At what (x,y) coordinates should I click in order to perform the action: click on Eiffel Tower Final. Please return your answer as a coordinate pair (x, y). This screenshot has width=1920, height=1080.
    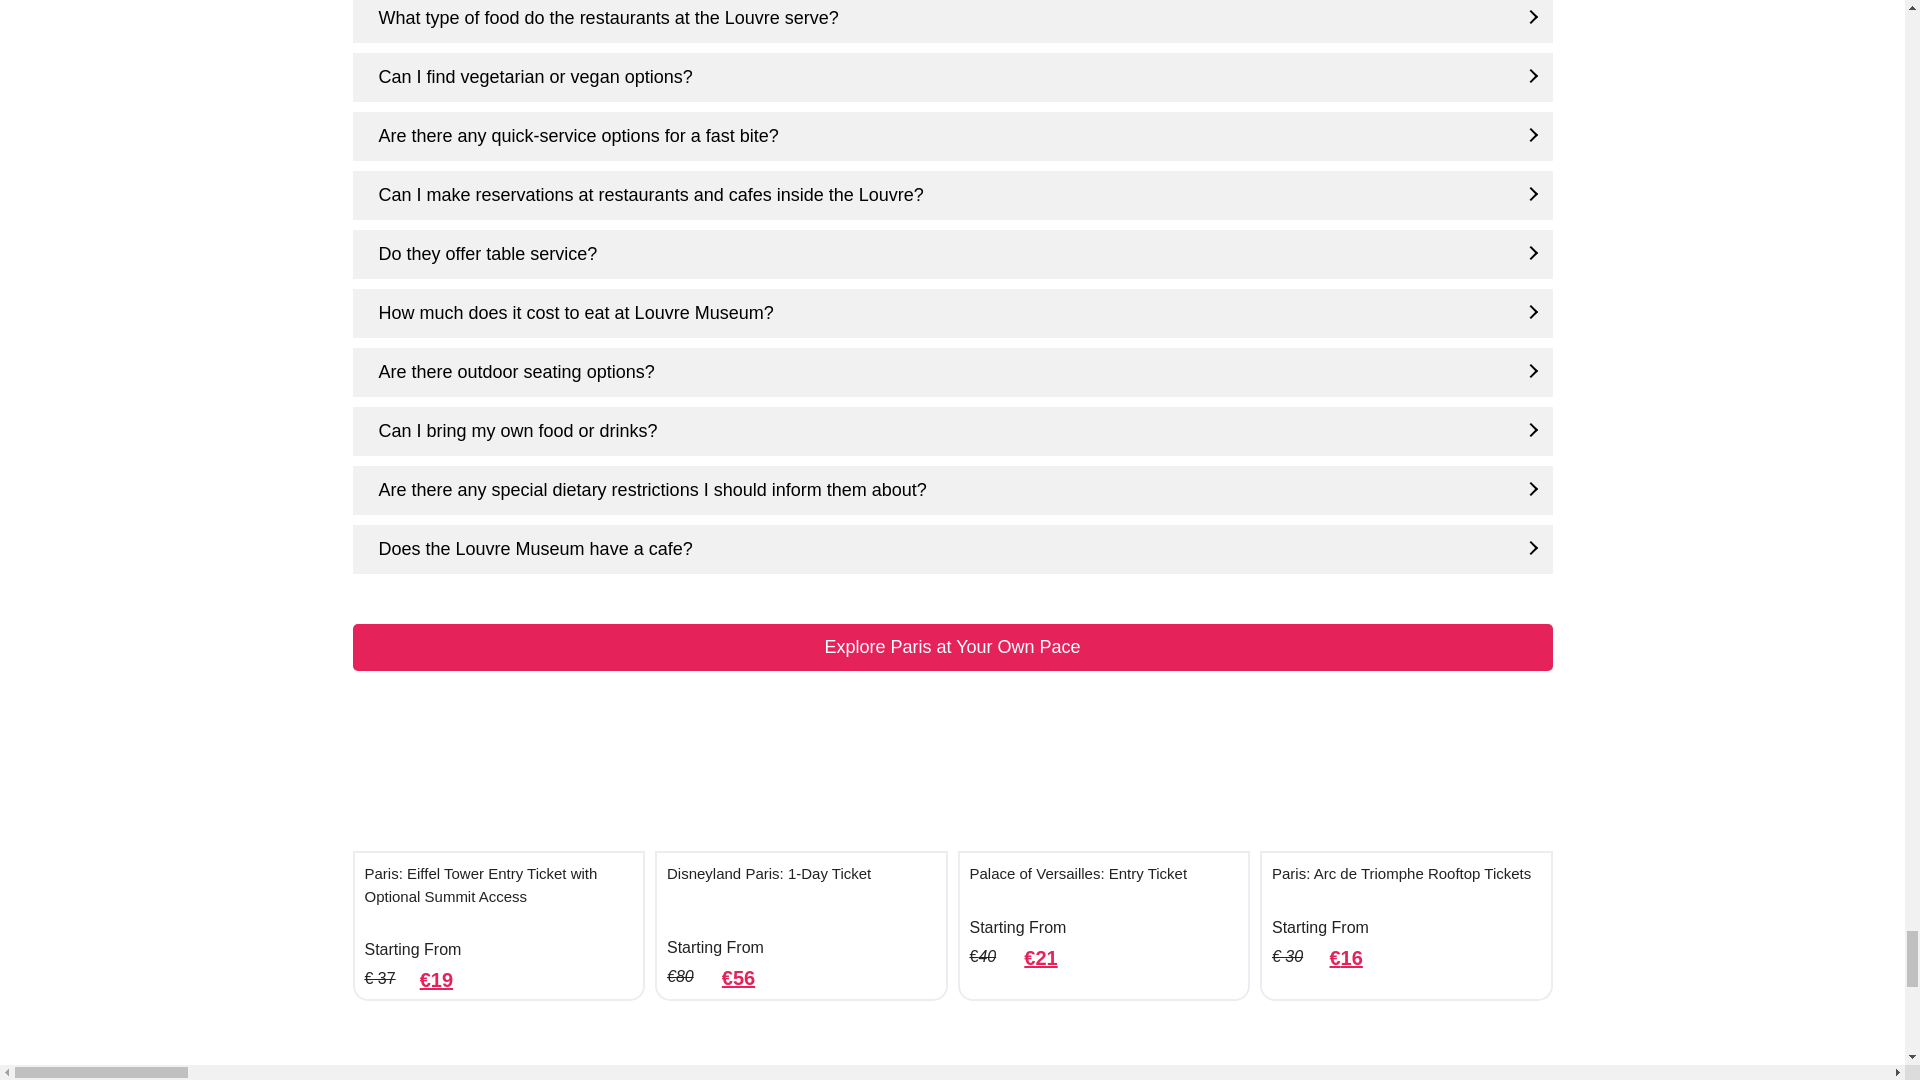
    Looking at the image, I should click on (498, 776).